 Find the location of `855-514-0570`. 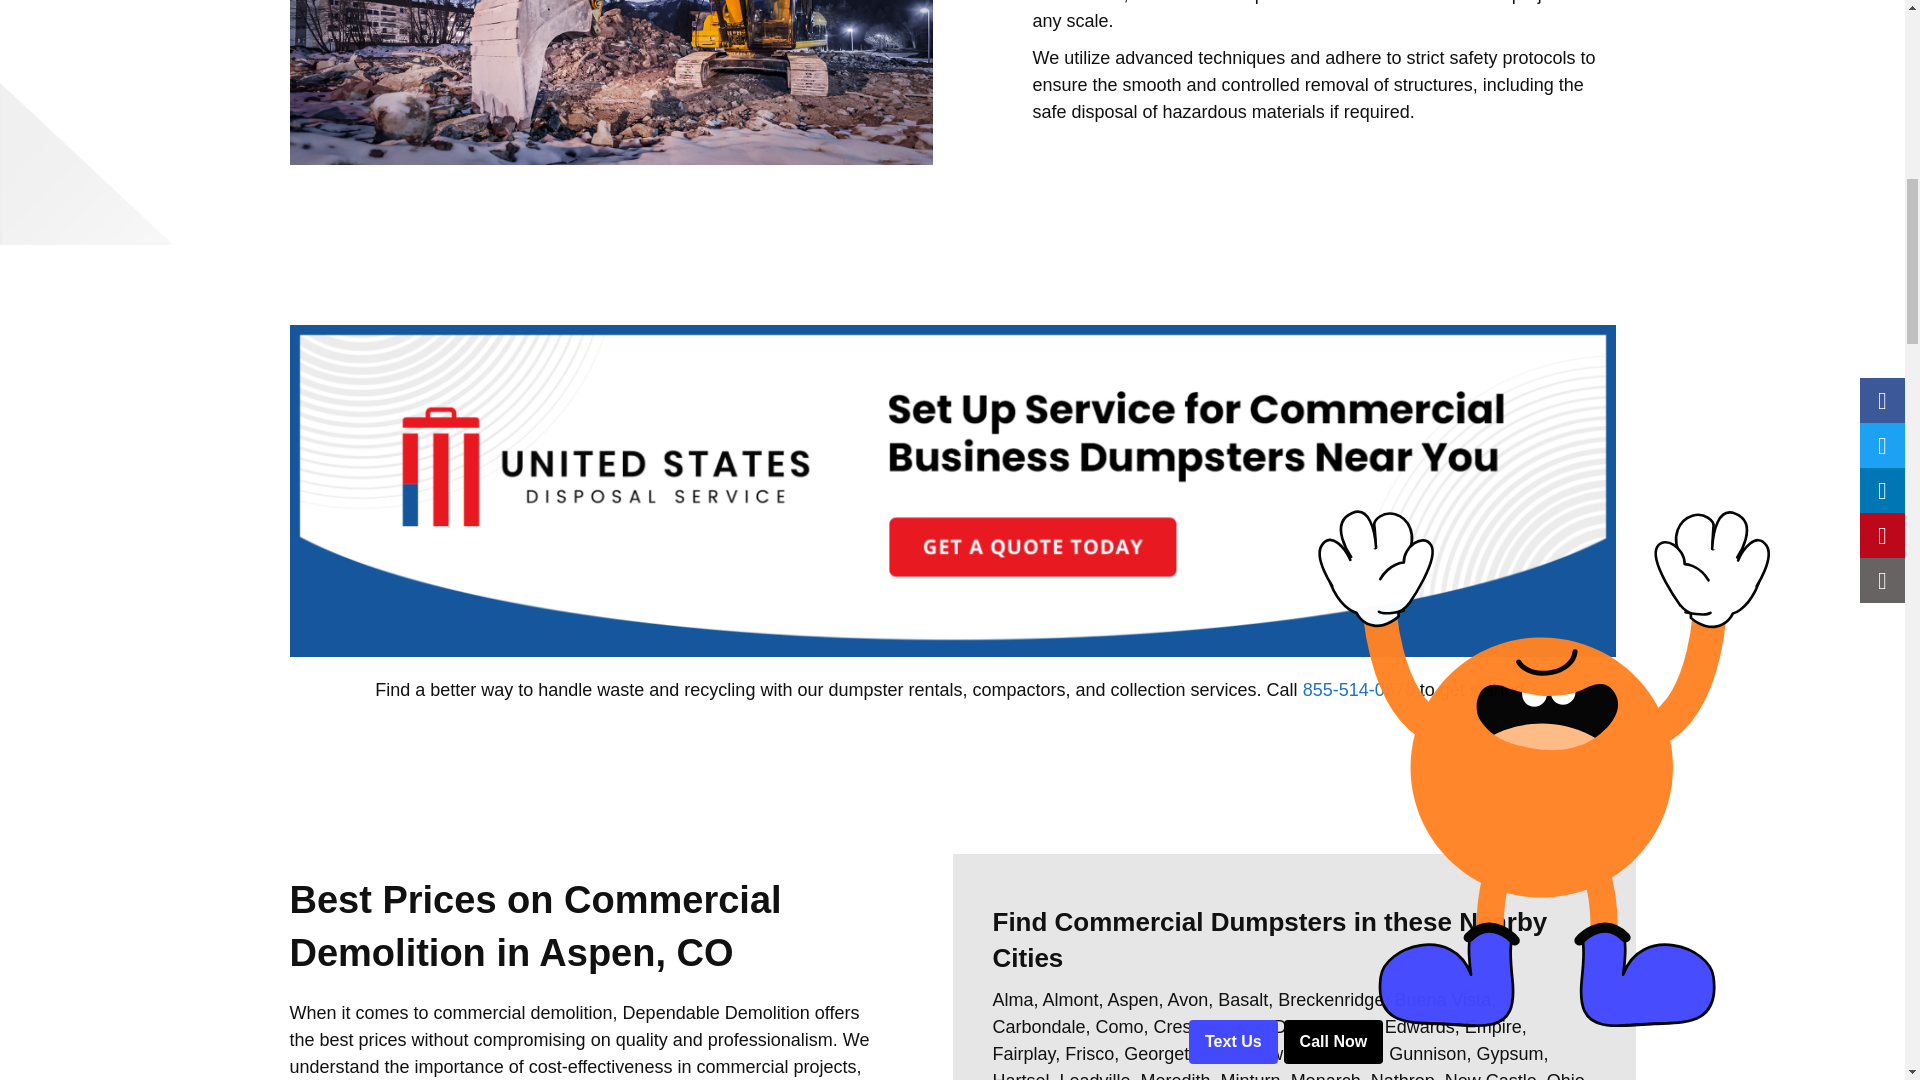

855-514-0570 is located at coordinates (1359, 690).